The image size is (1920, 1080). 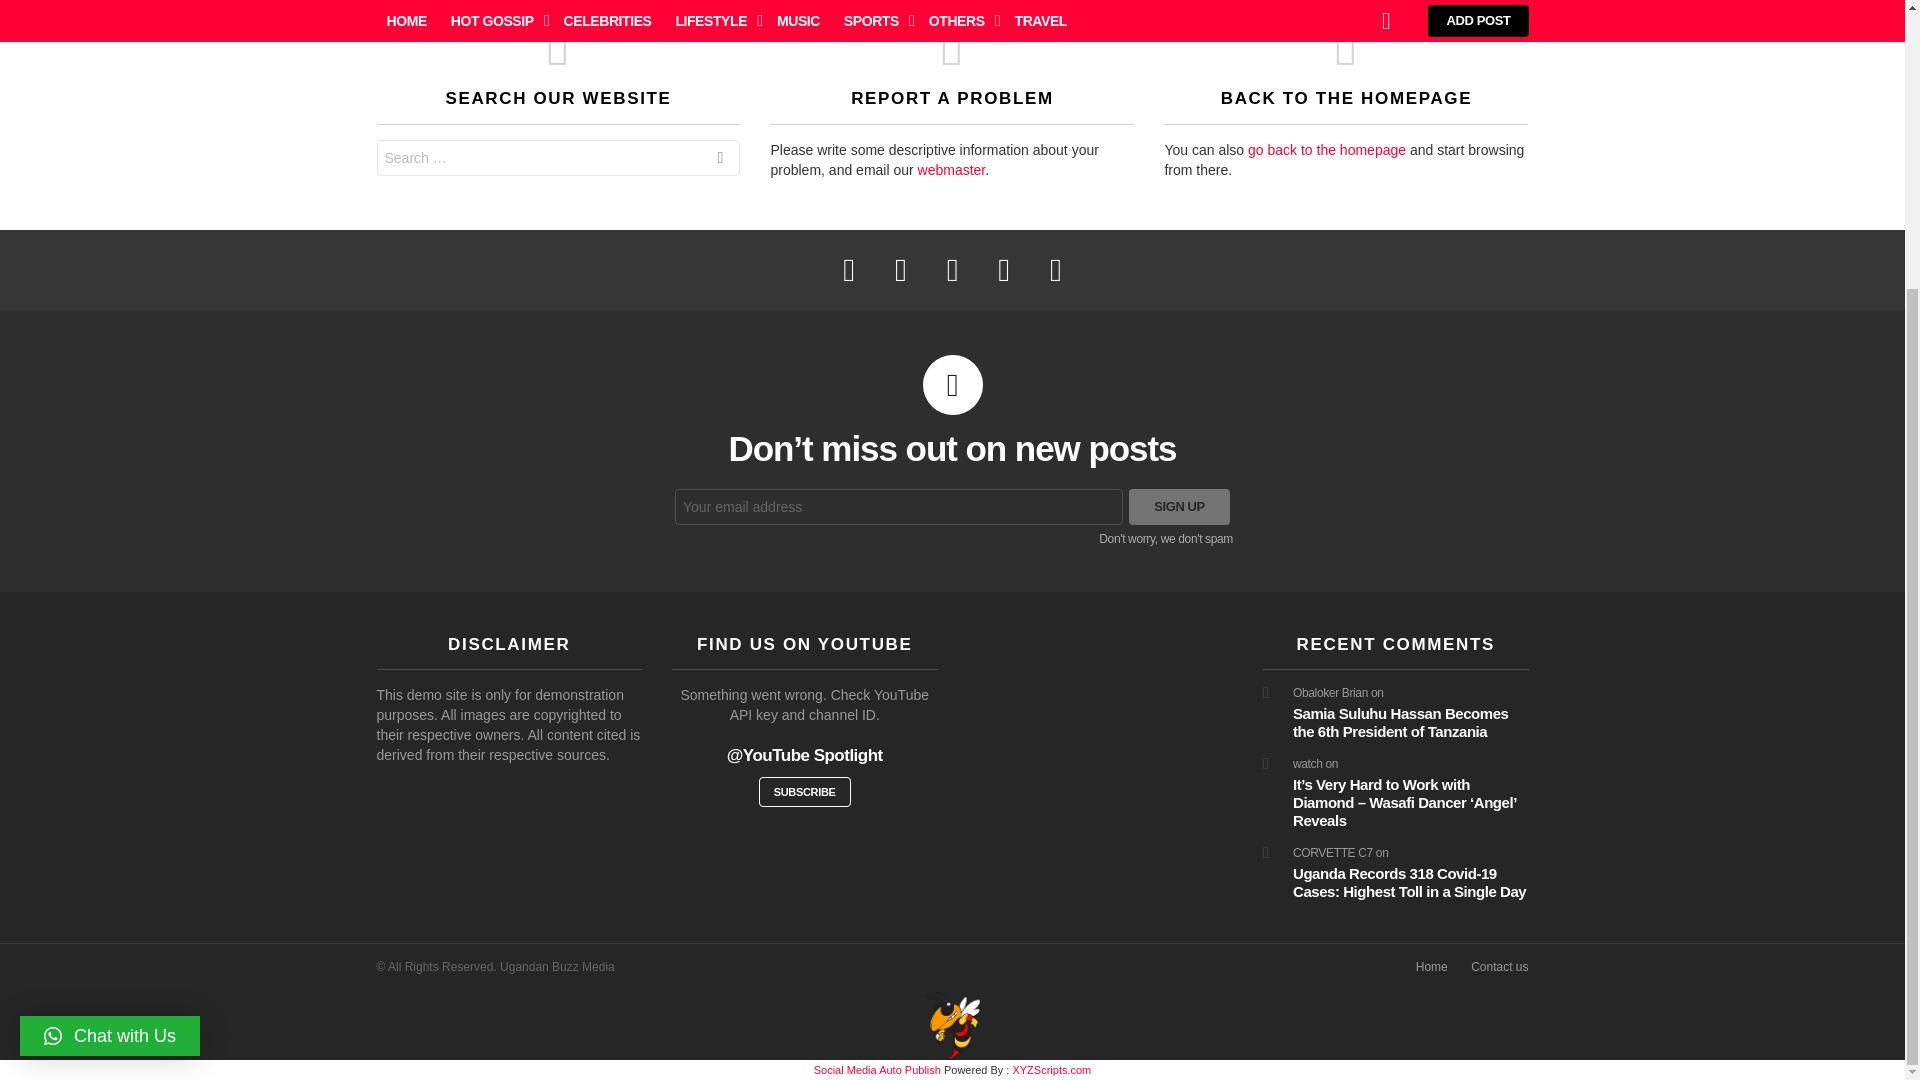 What do you see at coordinates (558, 158) in the screenshot?
I see `Search for:` at bounding box center [558, 158].